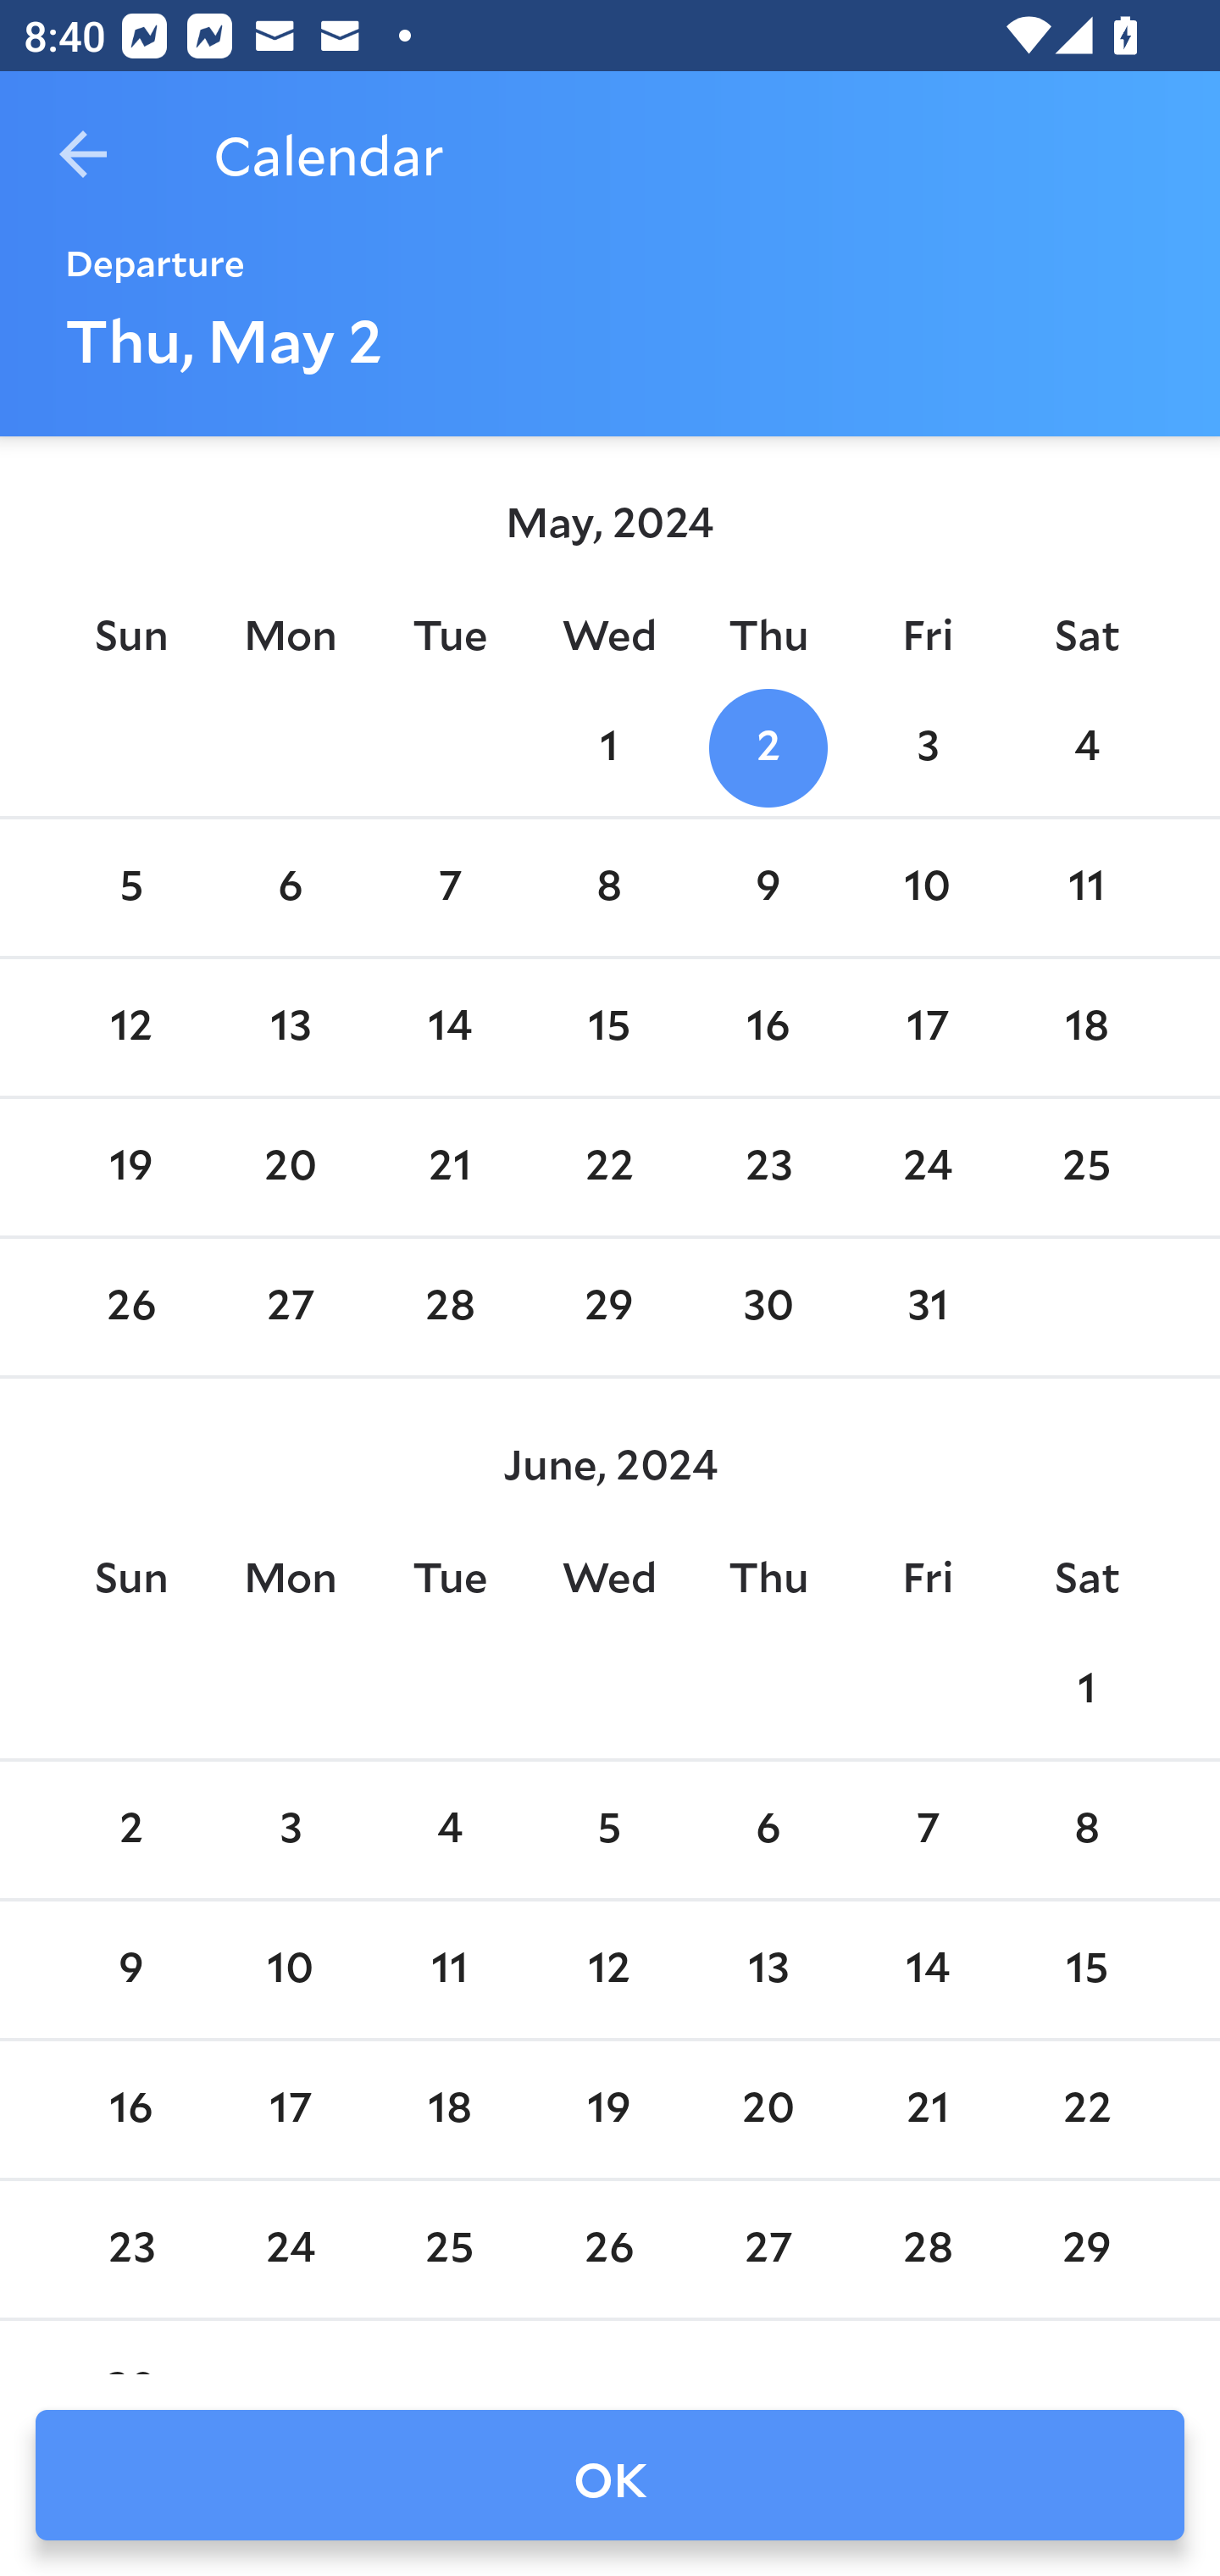 The image size is (1220, 2576). I want to click on 25, so click(1086, 1167).